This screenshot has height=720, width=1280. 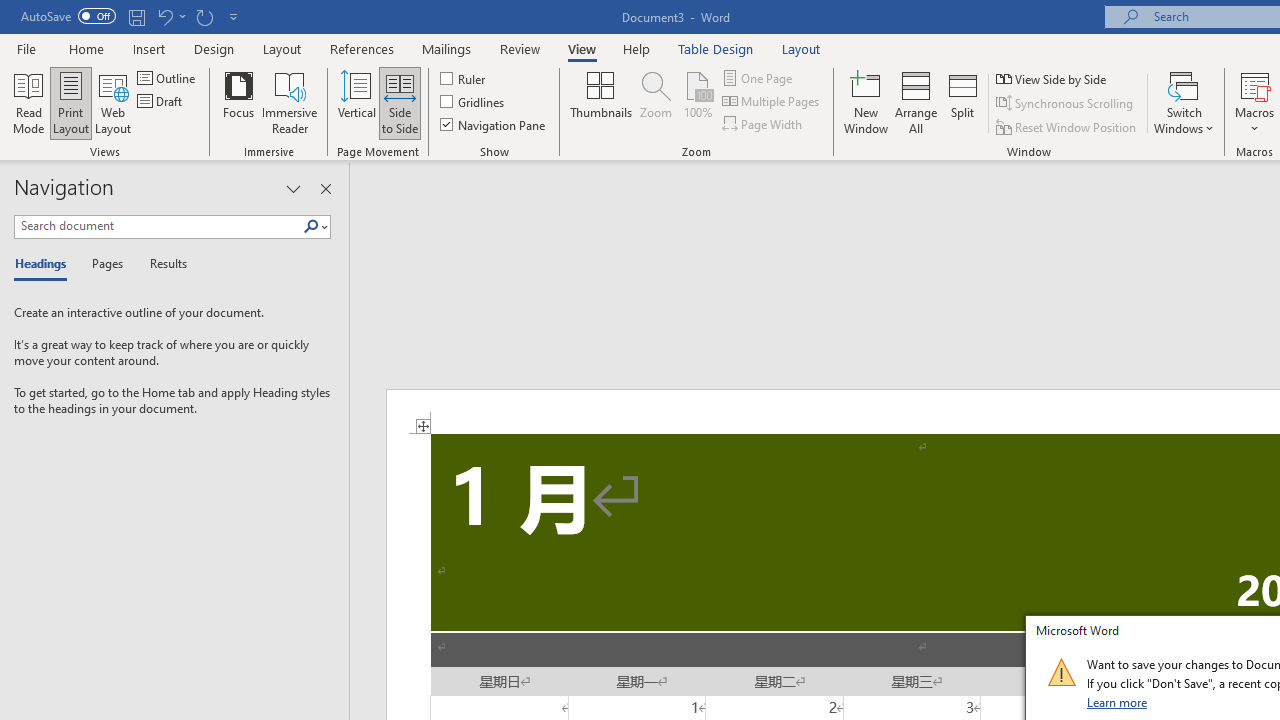 I want to click on Gridlines, so click(x=473, y=102).